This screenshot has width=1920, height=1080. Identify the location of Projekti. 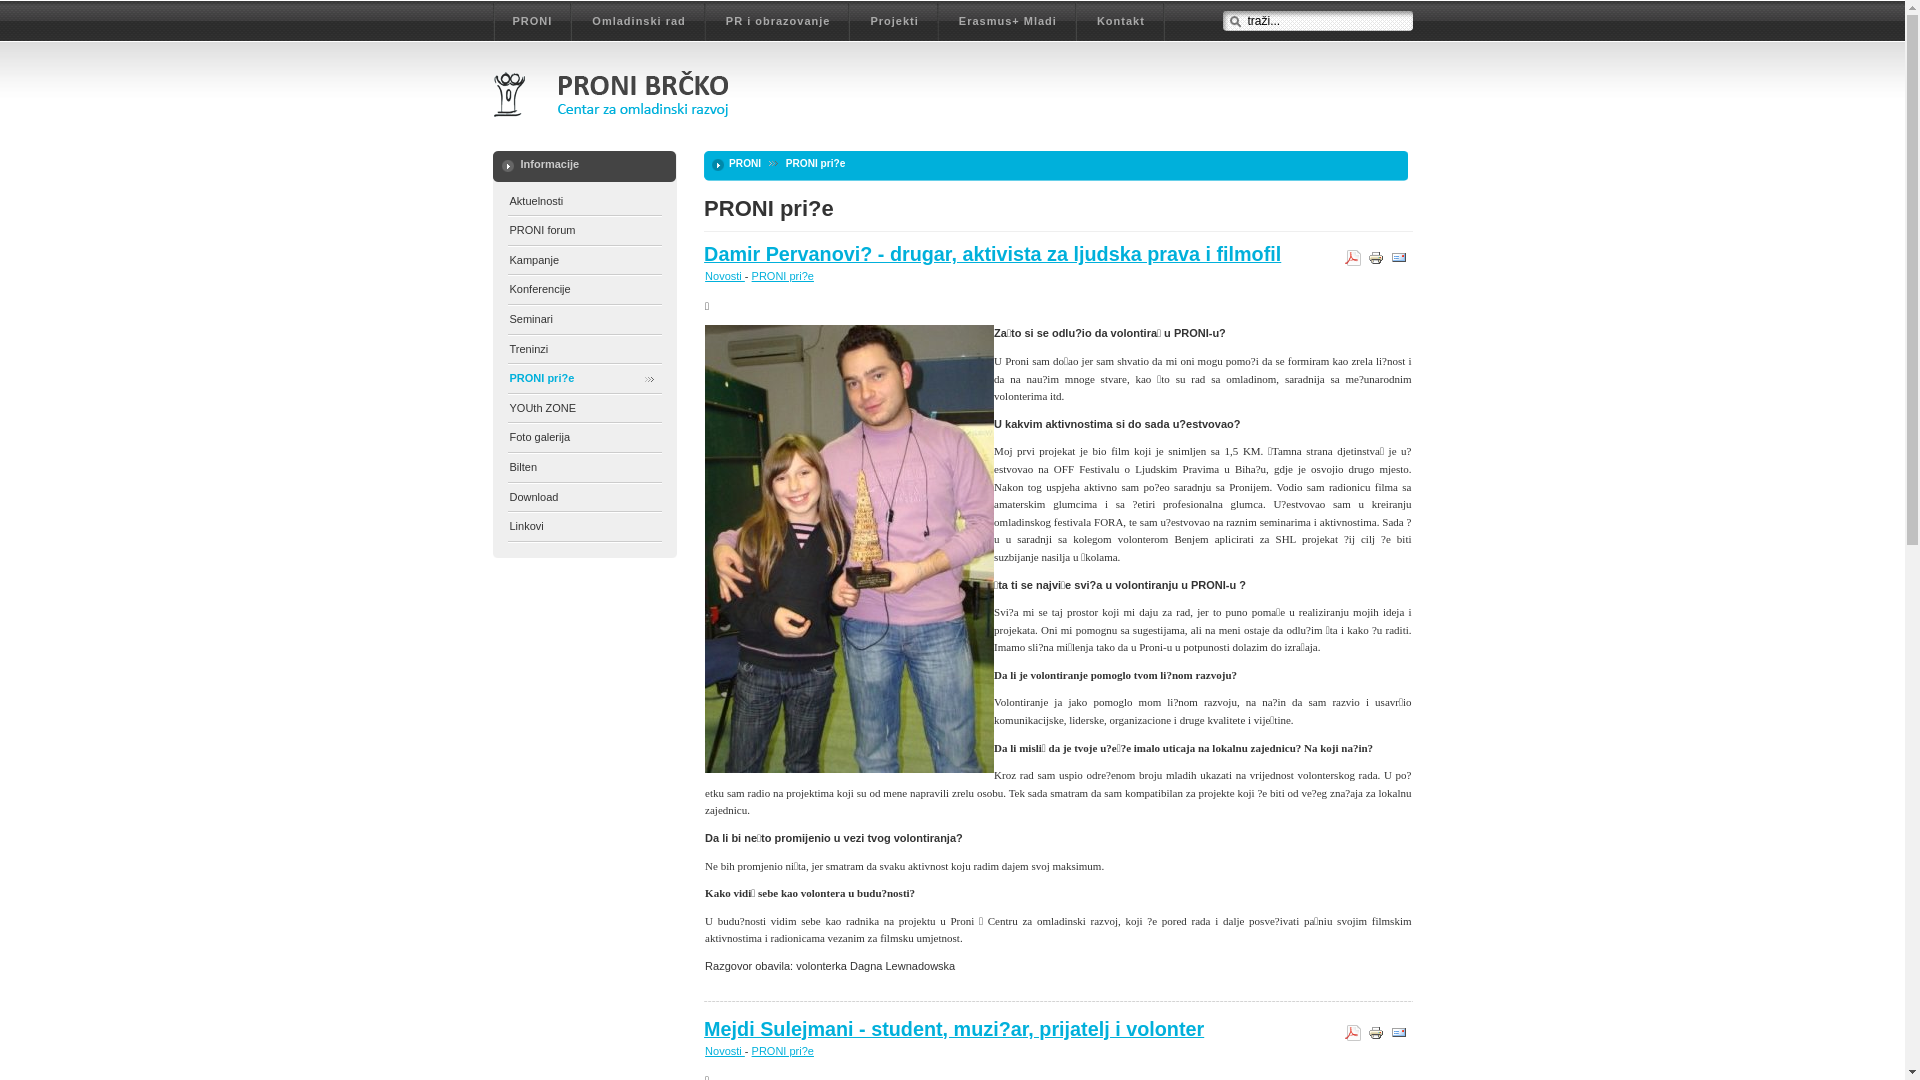
(894, 23).